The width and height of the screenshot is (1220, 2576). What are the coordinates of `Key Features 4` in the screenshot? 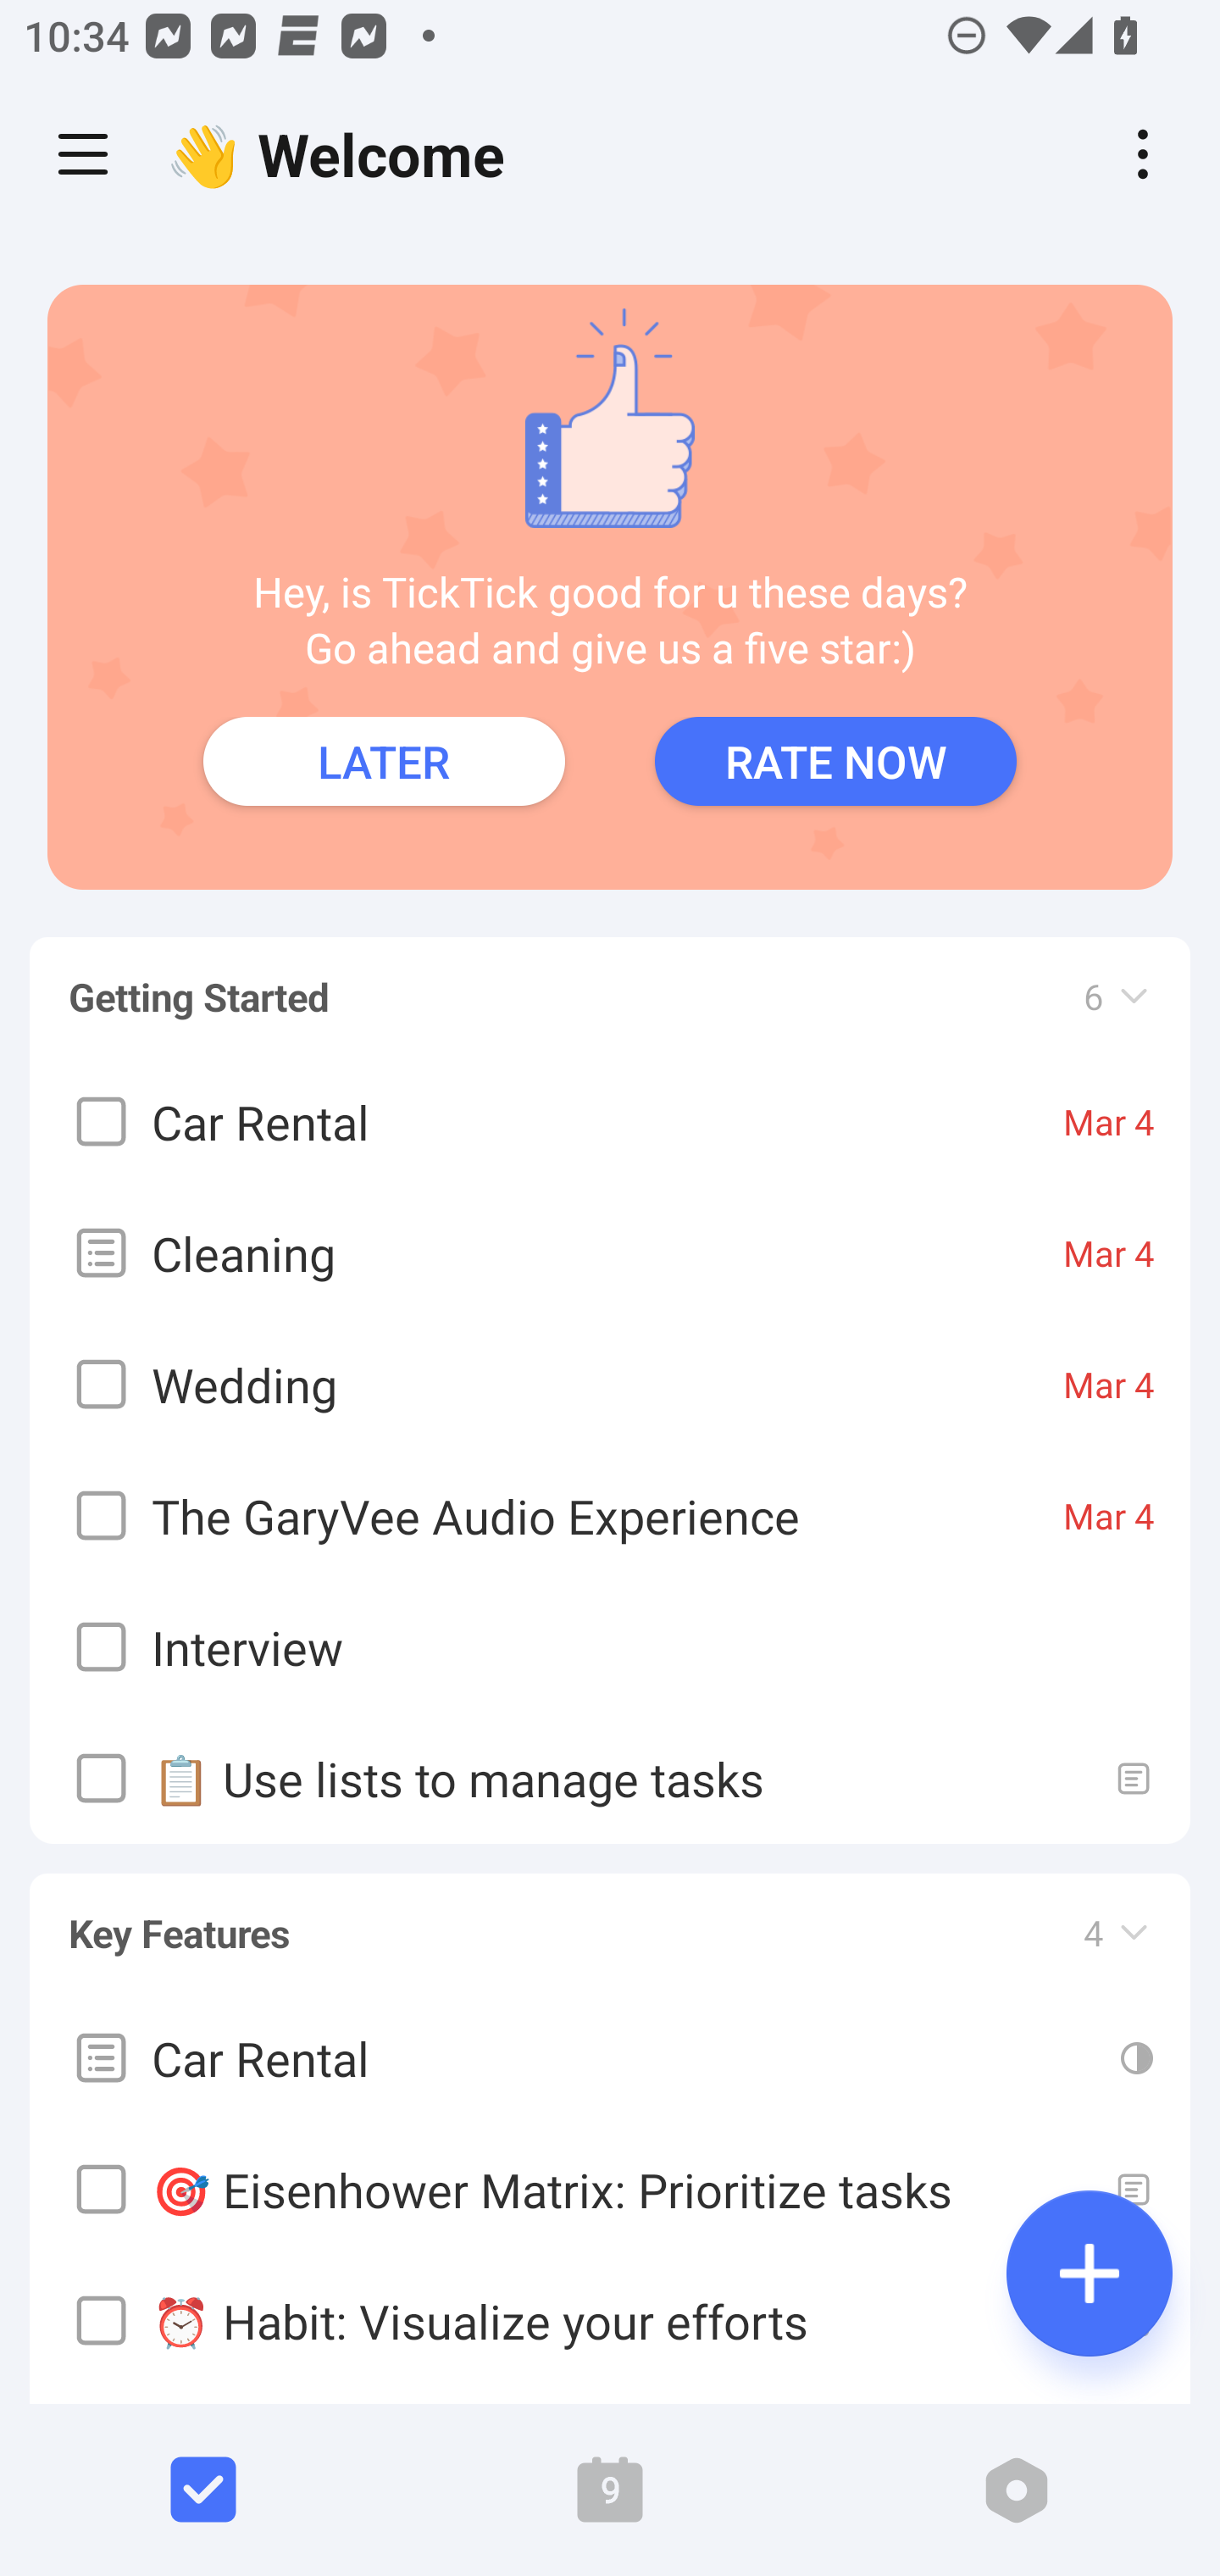 It's located at (610, 1917).